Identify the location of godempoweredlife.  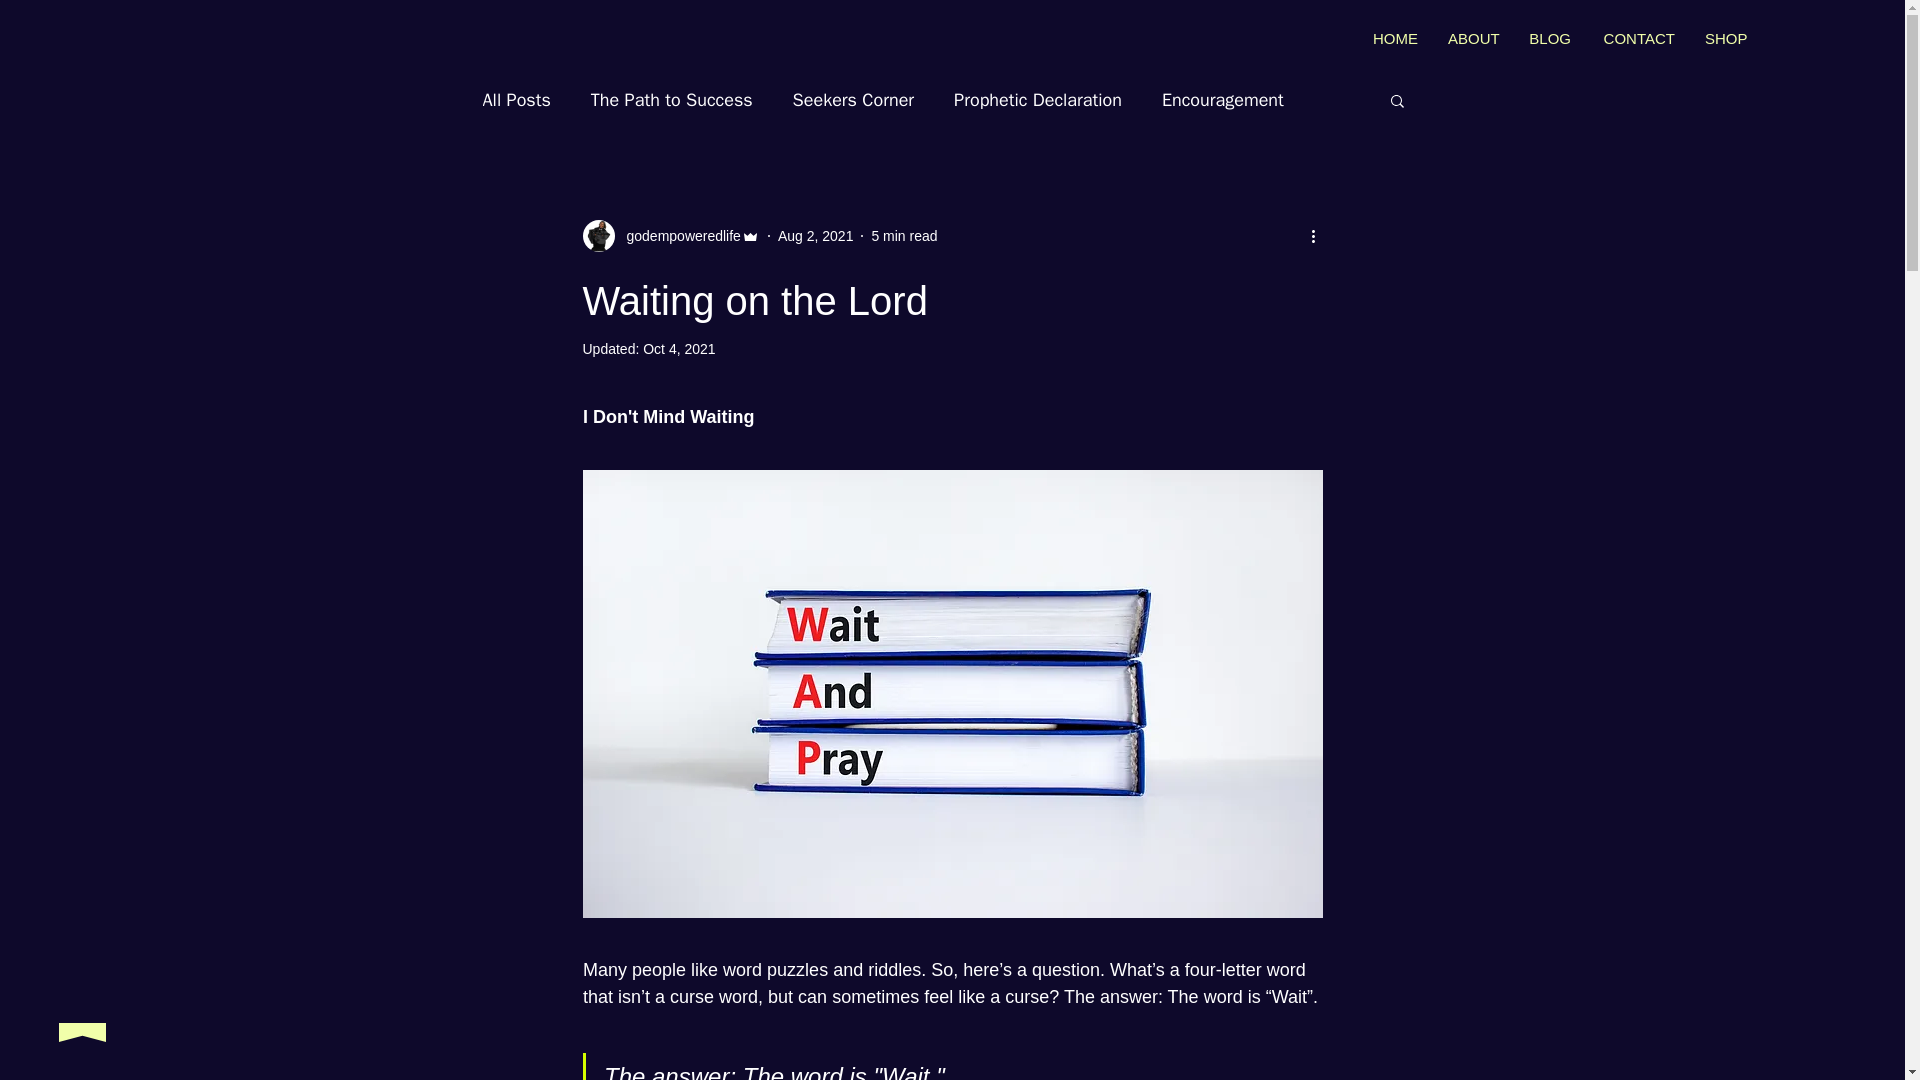
(670, 236).